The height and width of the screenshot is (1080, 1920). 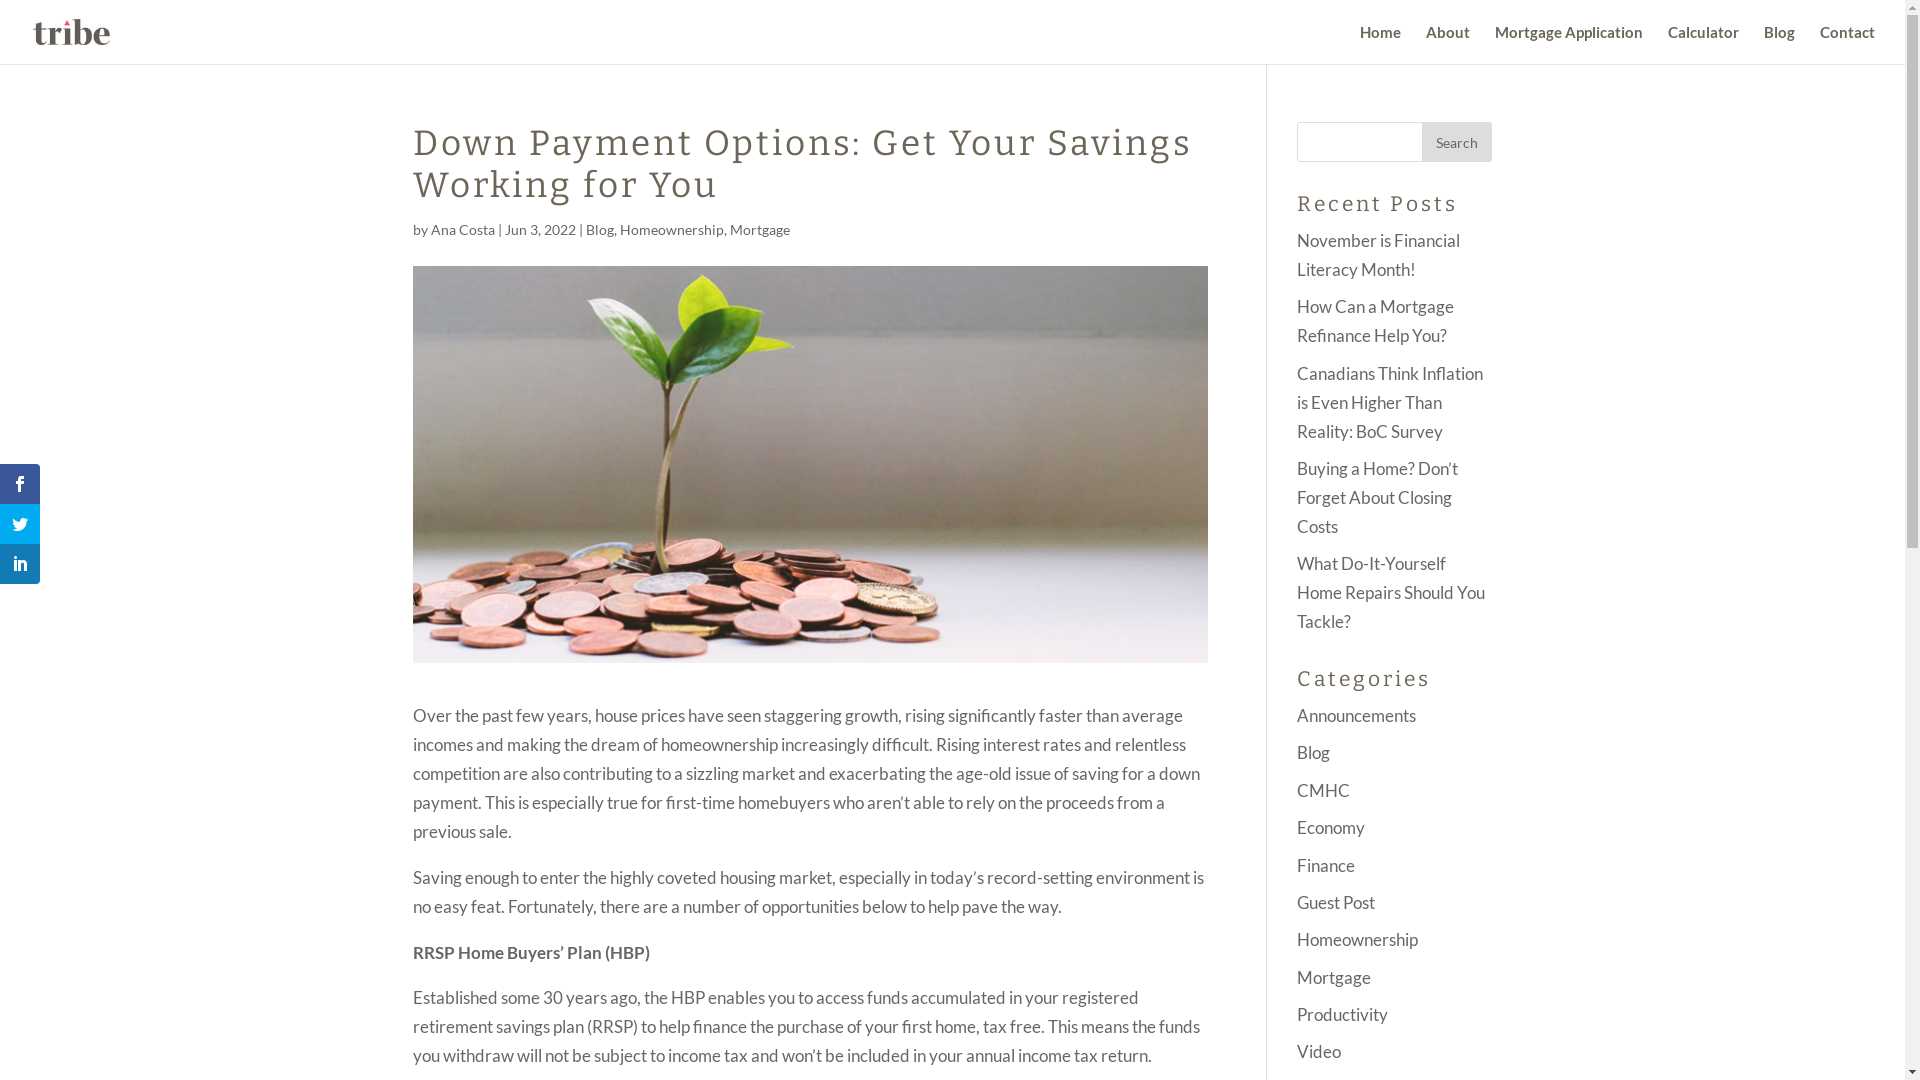 What do you see at coordinates (1319, 1052) in the screenshot?
I see `Video` at bounding box center [1319, 1052].